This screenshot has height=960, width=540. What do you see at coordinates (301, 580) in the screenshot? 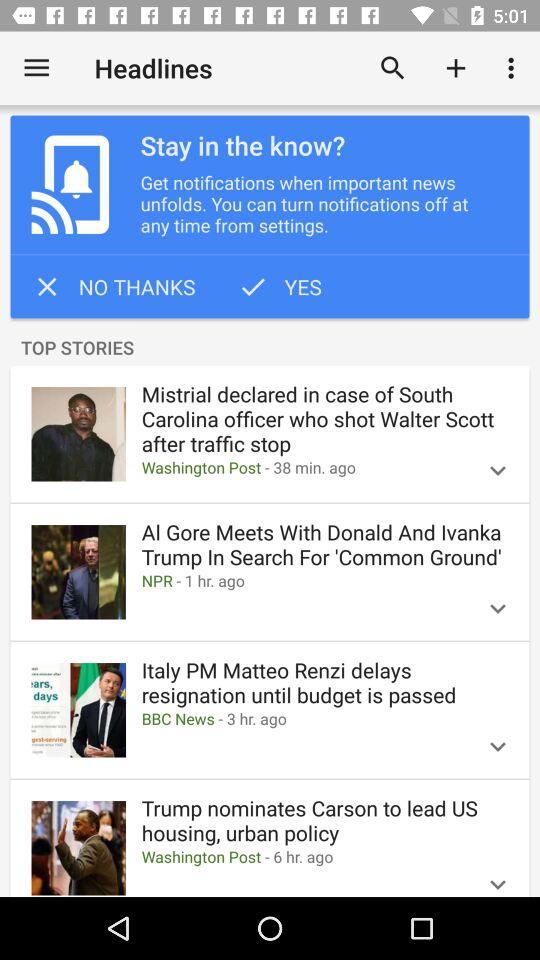
I see `open npr 1 hr` at bounding box center [301, 580].